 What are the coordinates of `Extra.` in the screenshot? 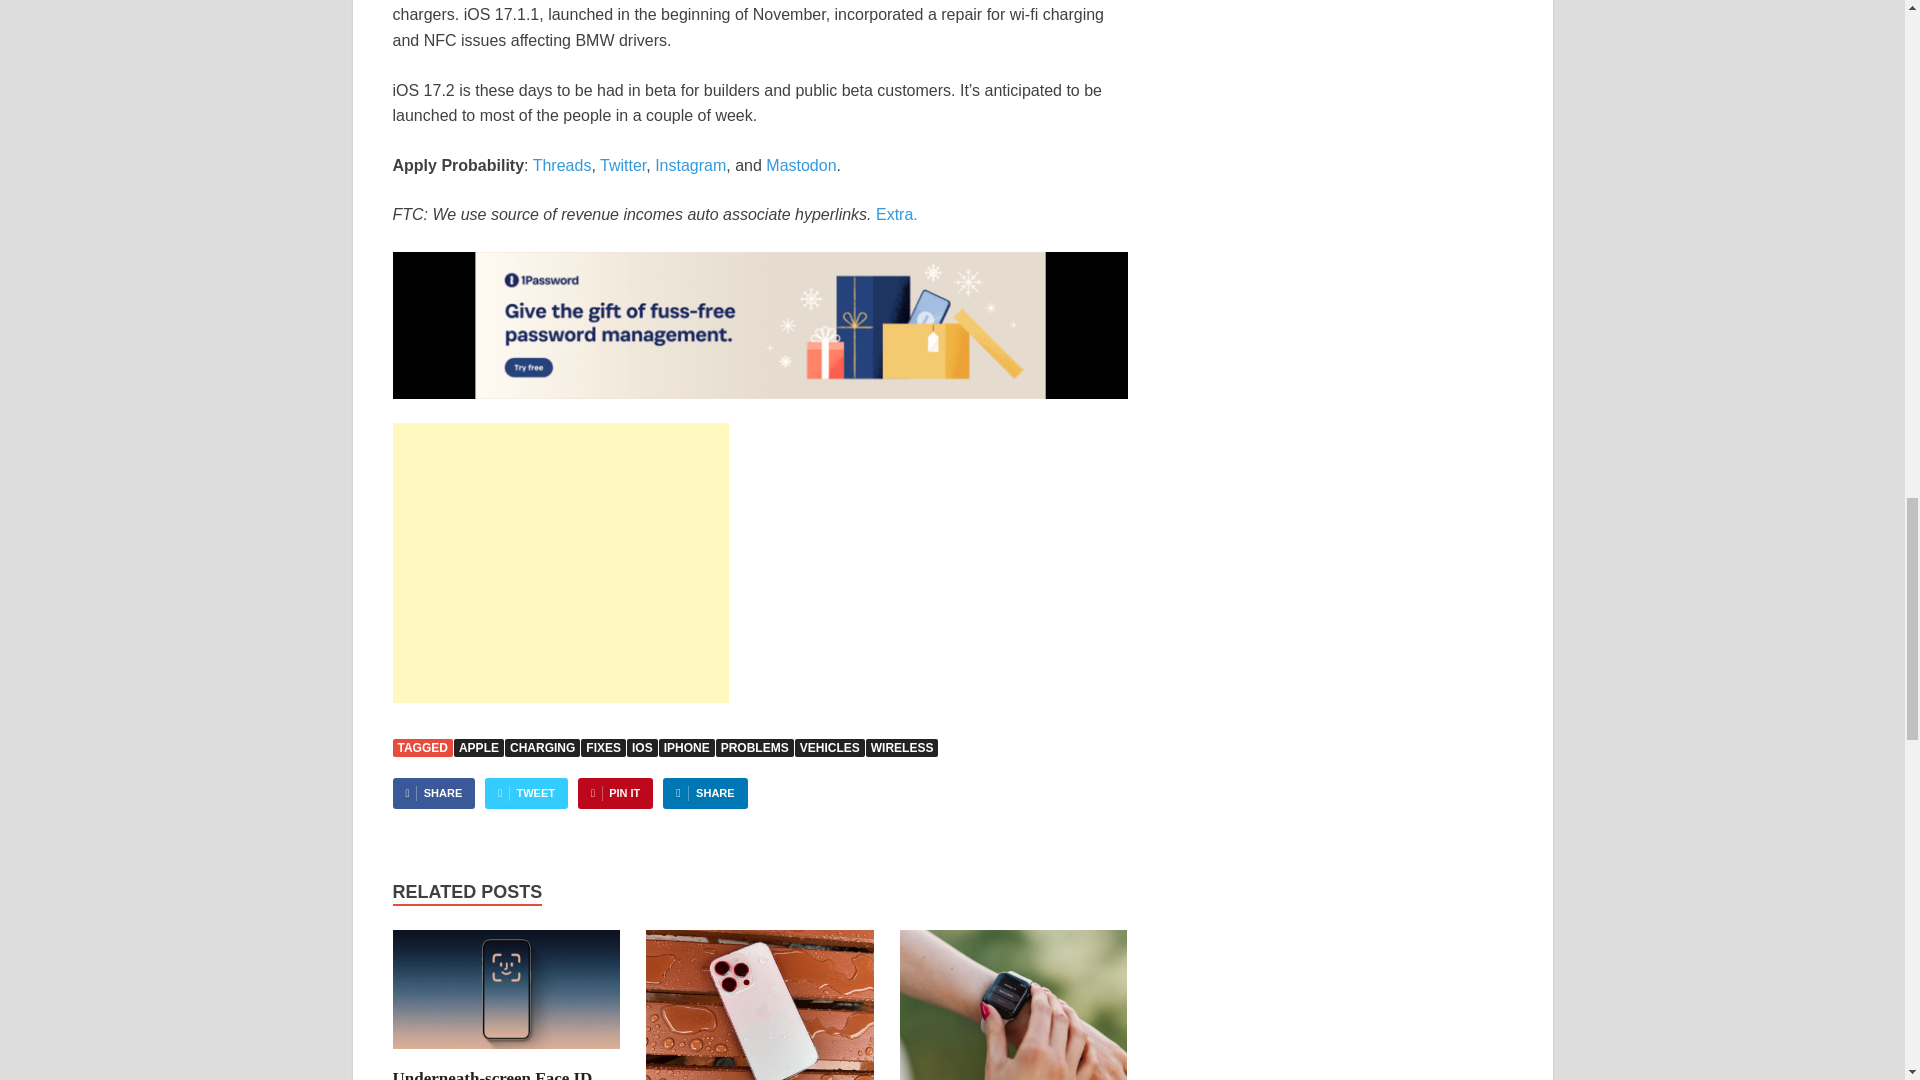 It's located at (896, 214).